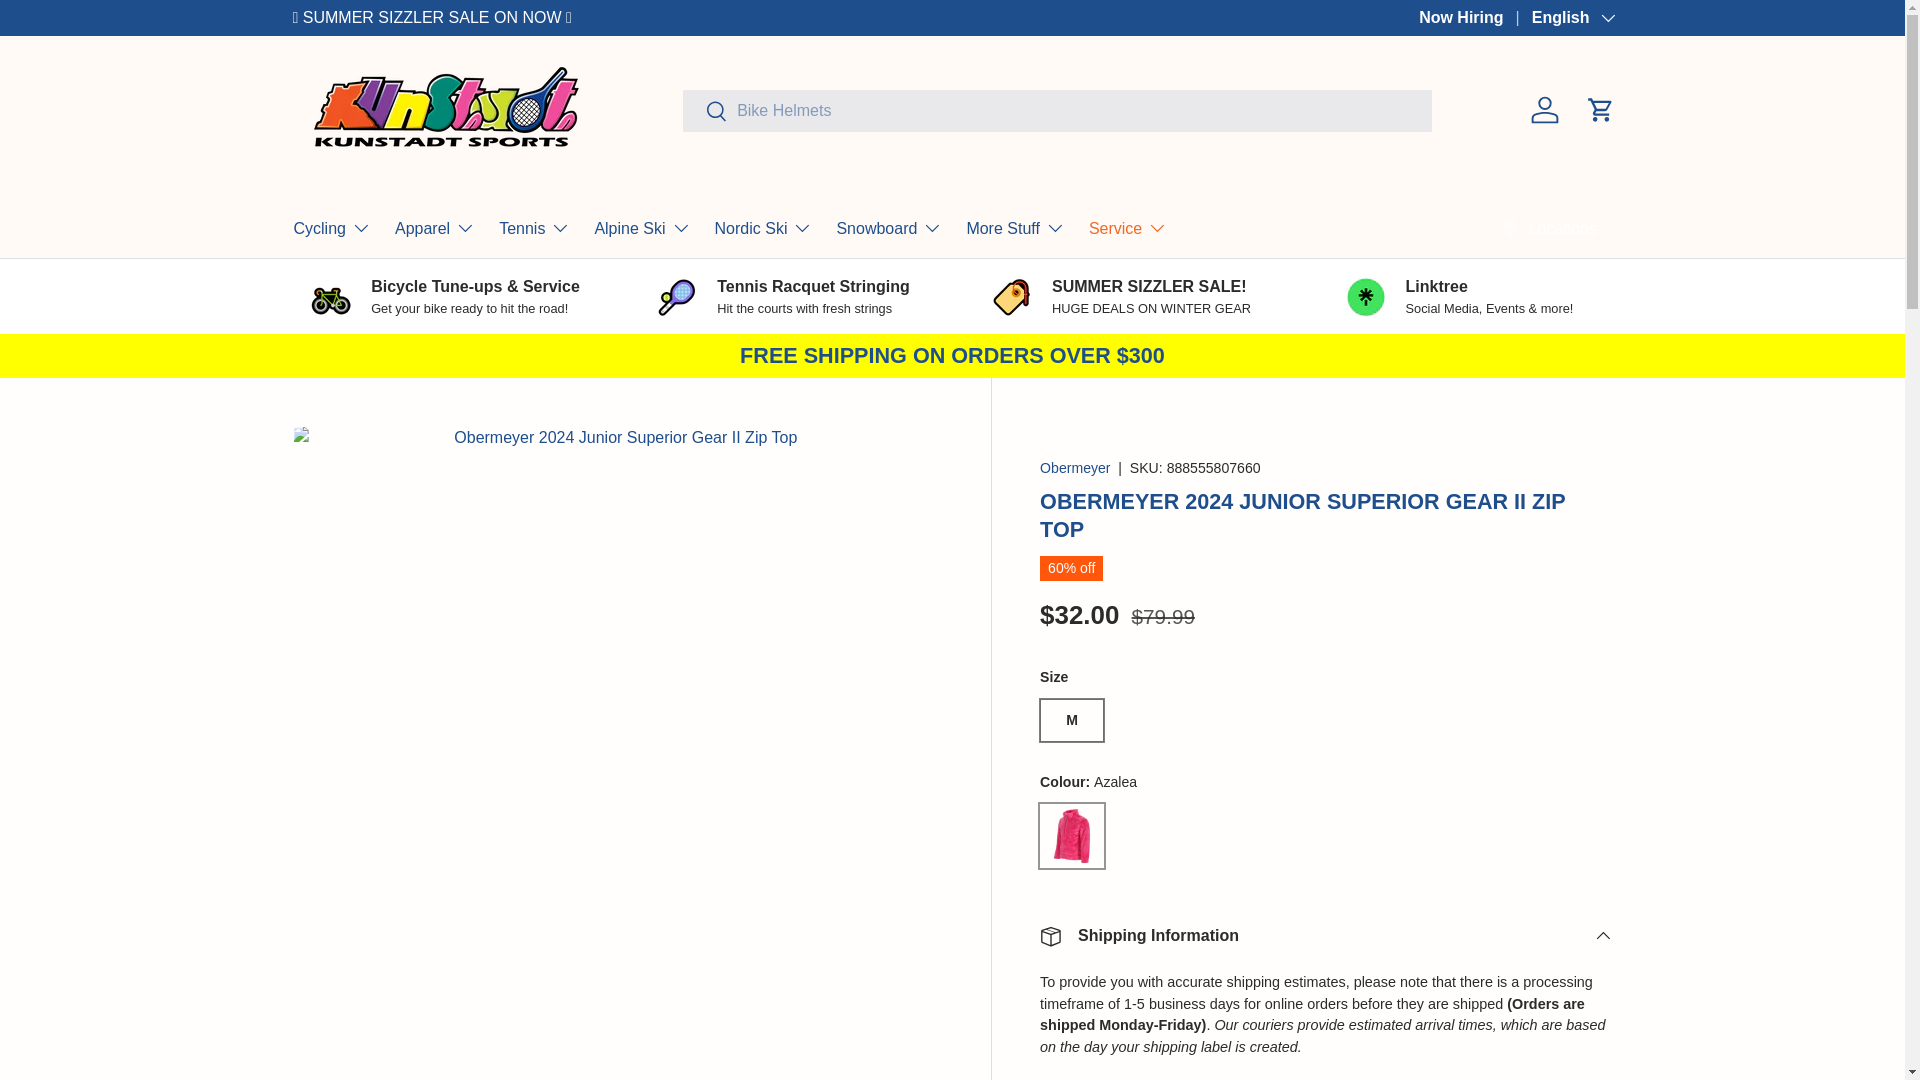 Image resolution: width=1920 pixels, height=1080 pixels. I want to click on CONTACT US, so click(1460, 16).